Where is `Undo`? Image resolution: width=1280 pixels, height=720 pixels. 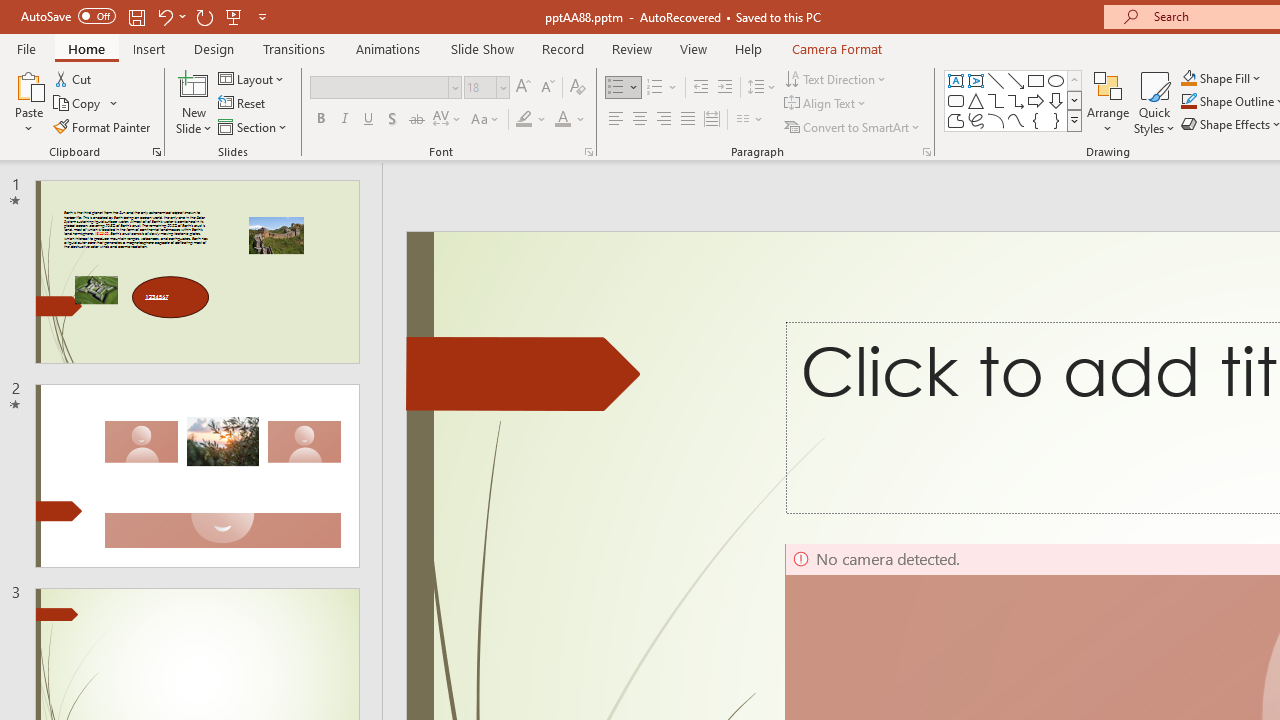 Undo is located at coordinates (164, 16).